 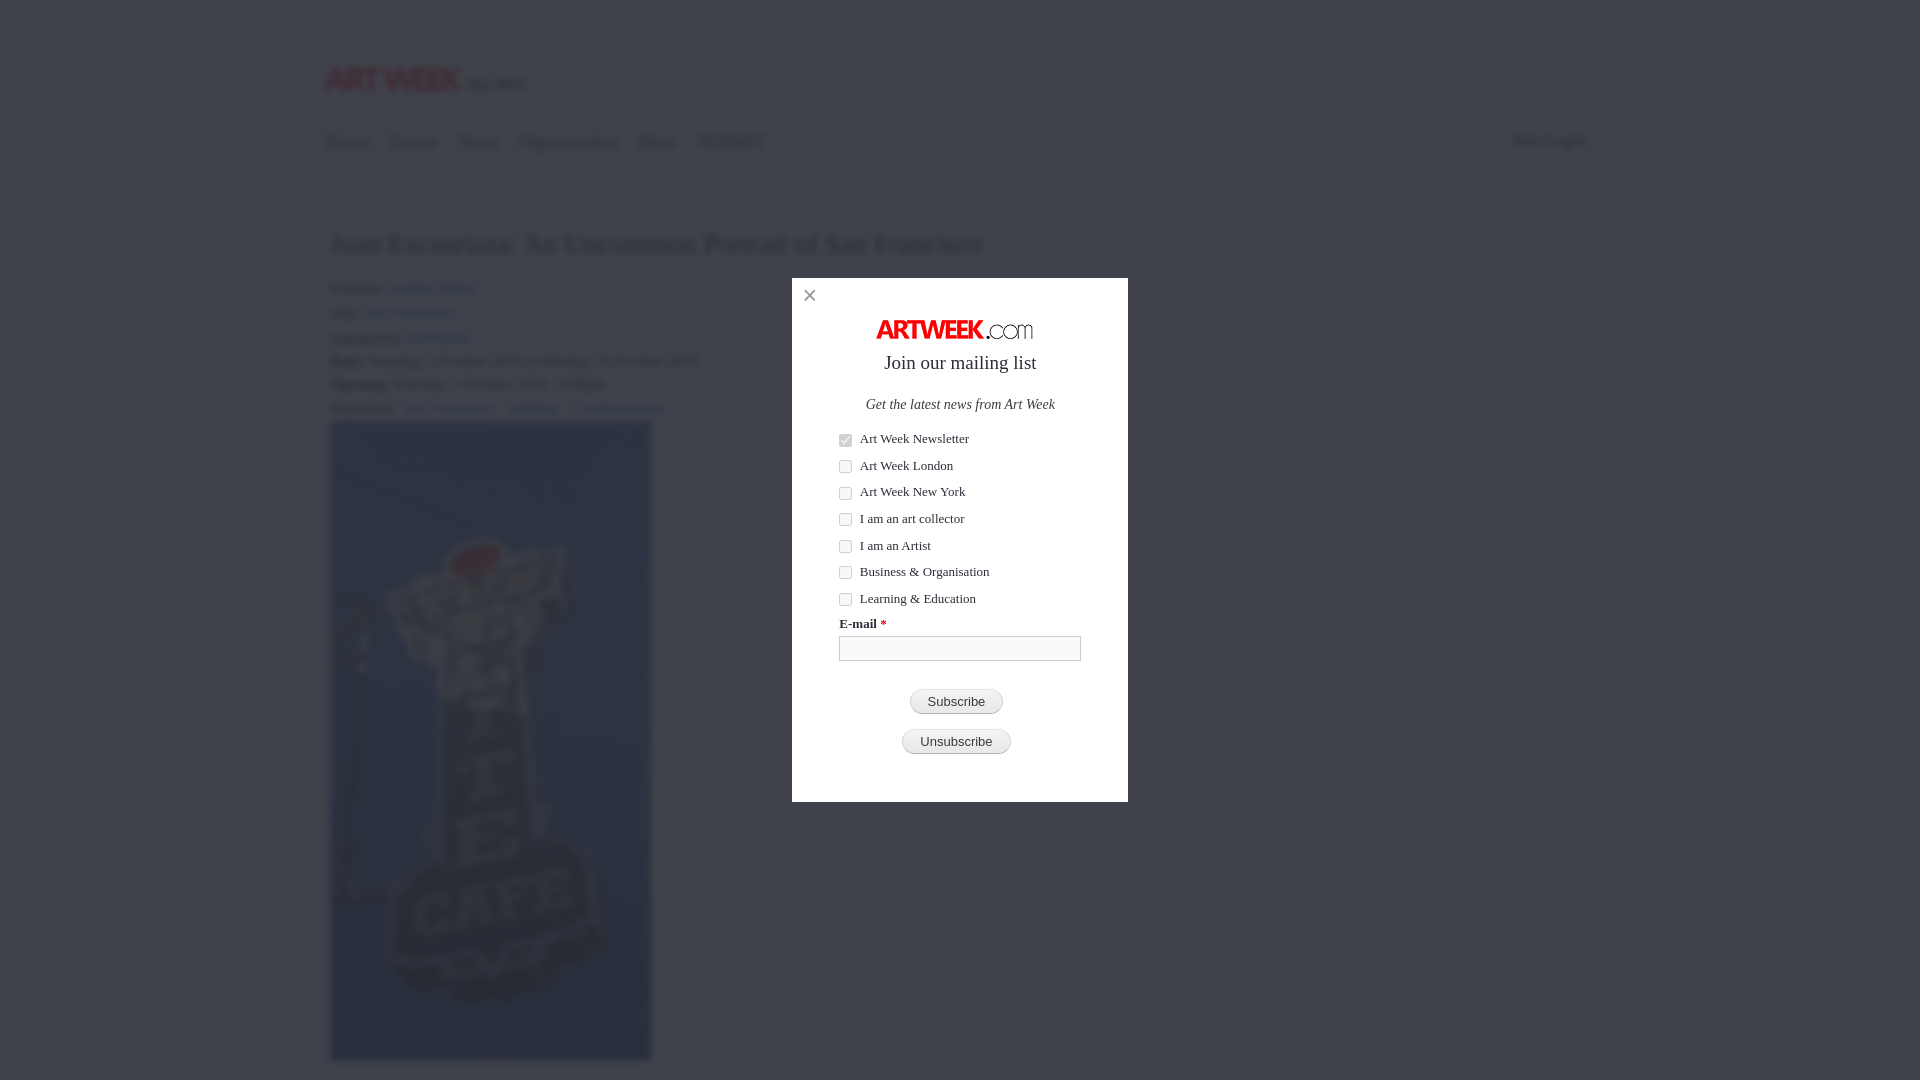 What do you see at coordinates (414, 144) in the screenshot?
I see `Events` at bounding box center [414, 144].